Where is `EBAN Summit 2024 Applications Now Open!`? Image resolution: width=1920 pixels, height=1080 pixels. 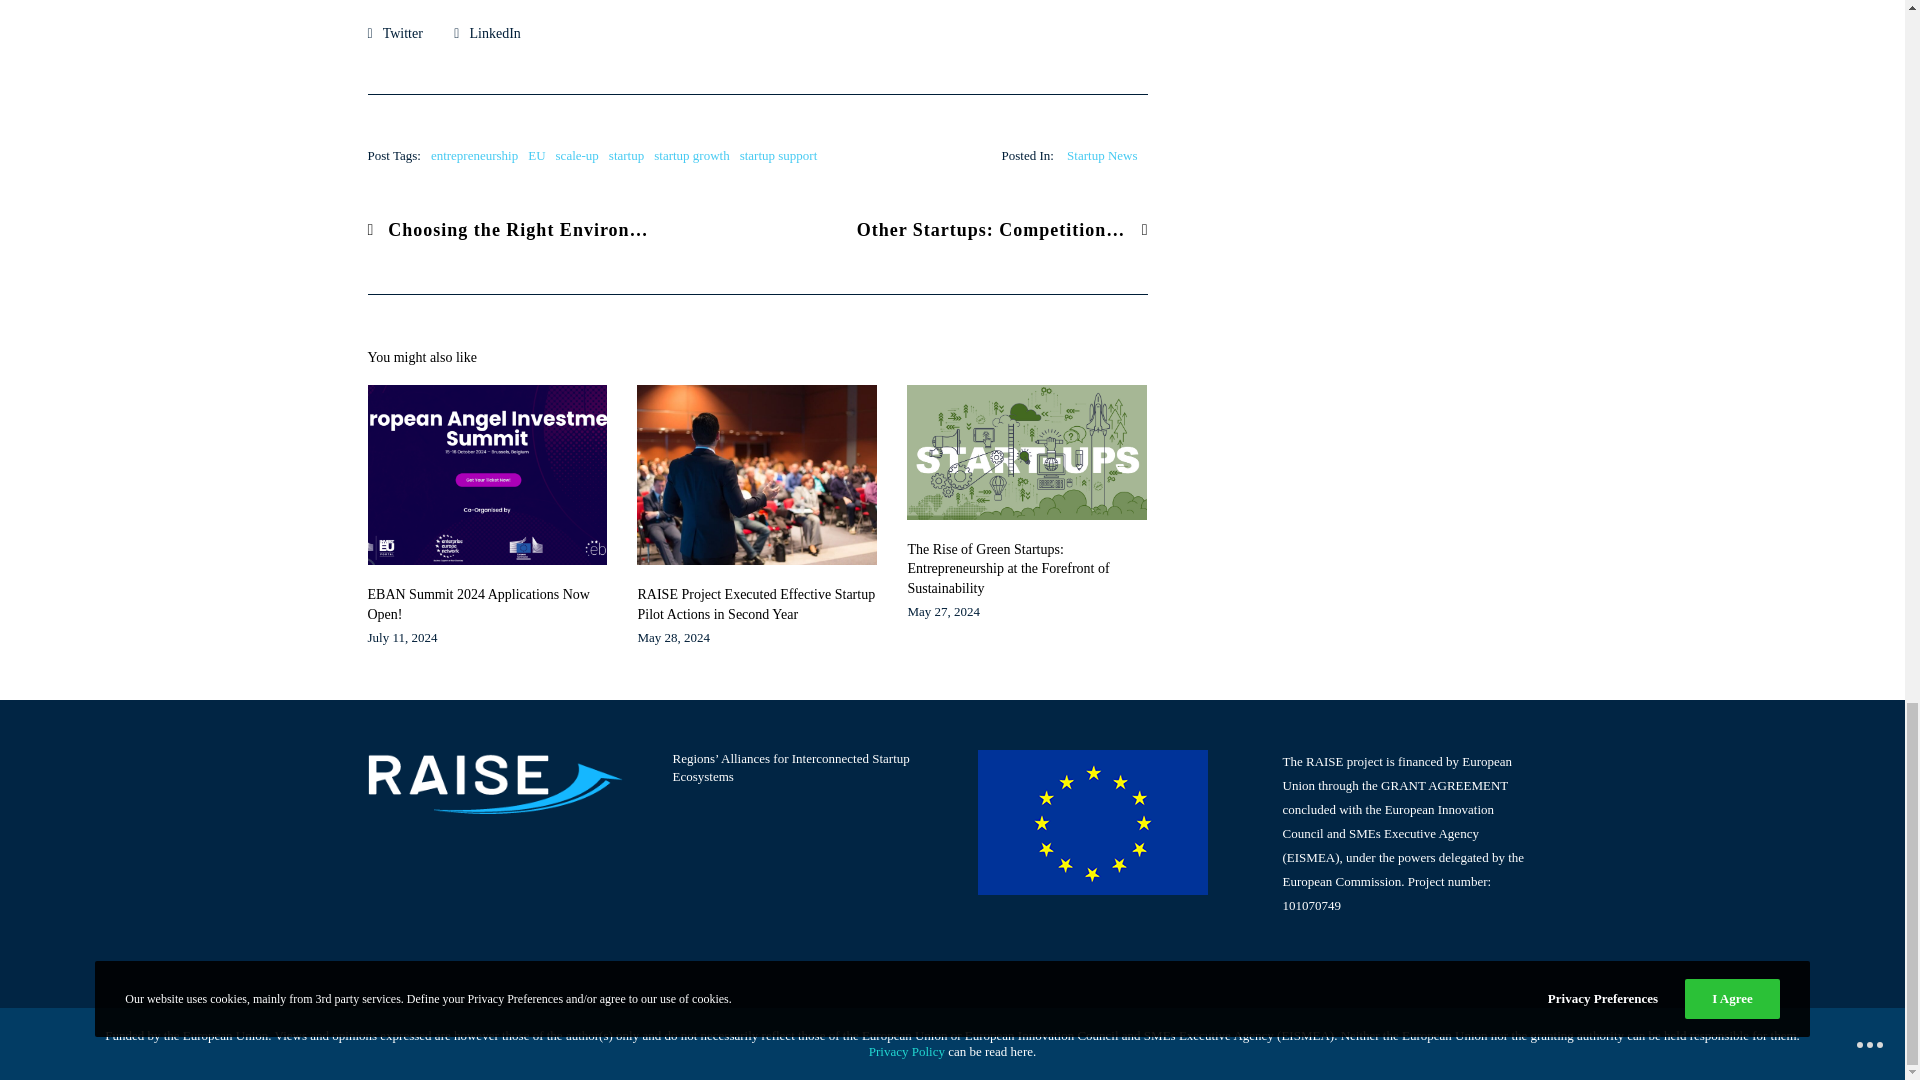
EBAN Summit 2024 Applications Now Open! is located at coordinates (488, 604).